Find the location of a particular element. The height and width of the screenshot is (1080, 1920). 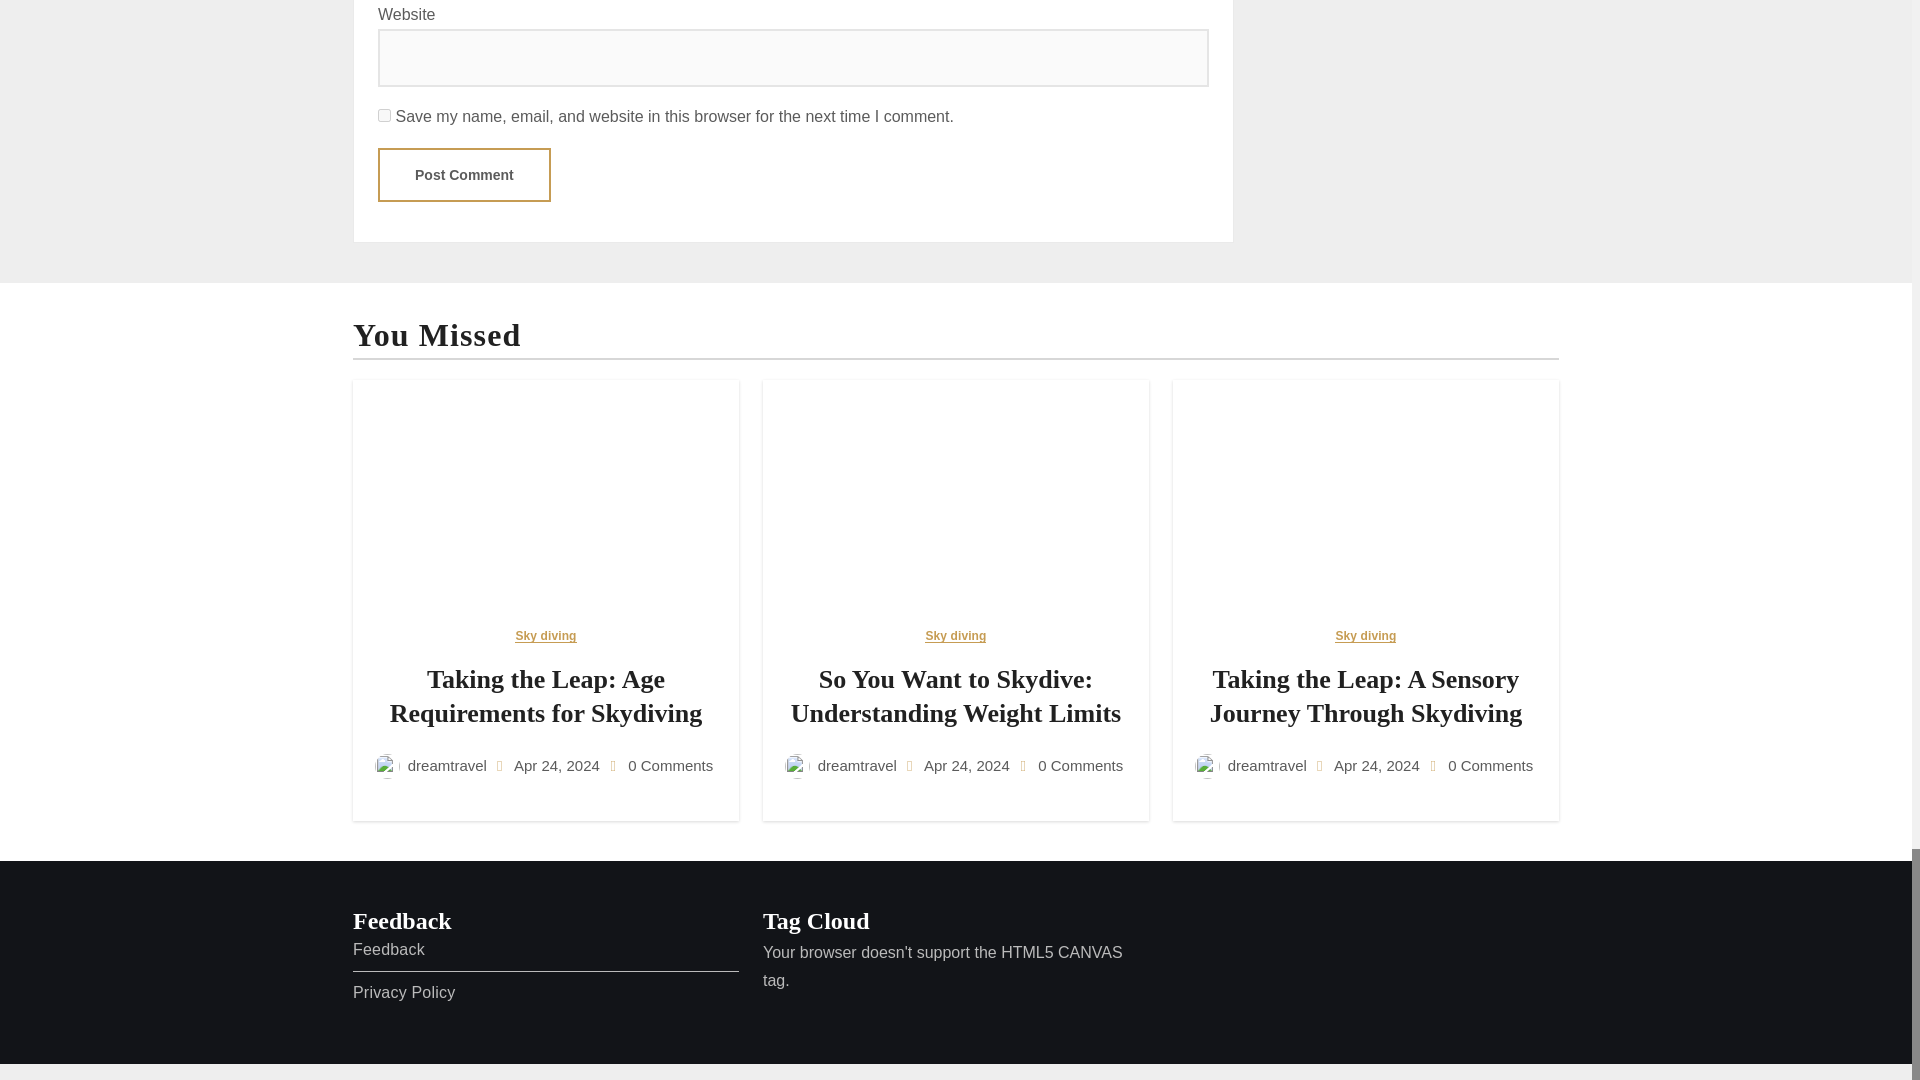

yes is located at coordinates (384, 116).